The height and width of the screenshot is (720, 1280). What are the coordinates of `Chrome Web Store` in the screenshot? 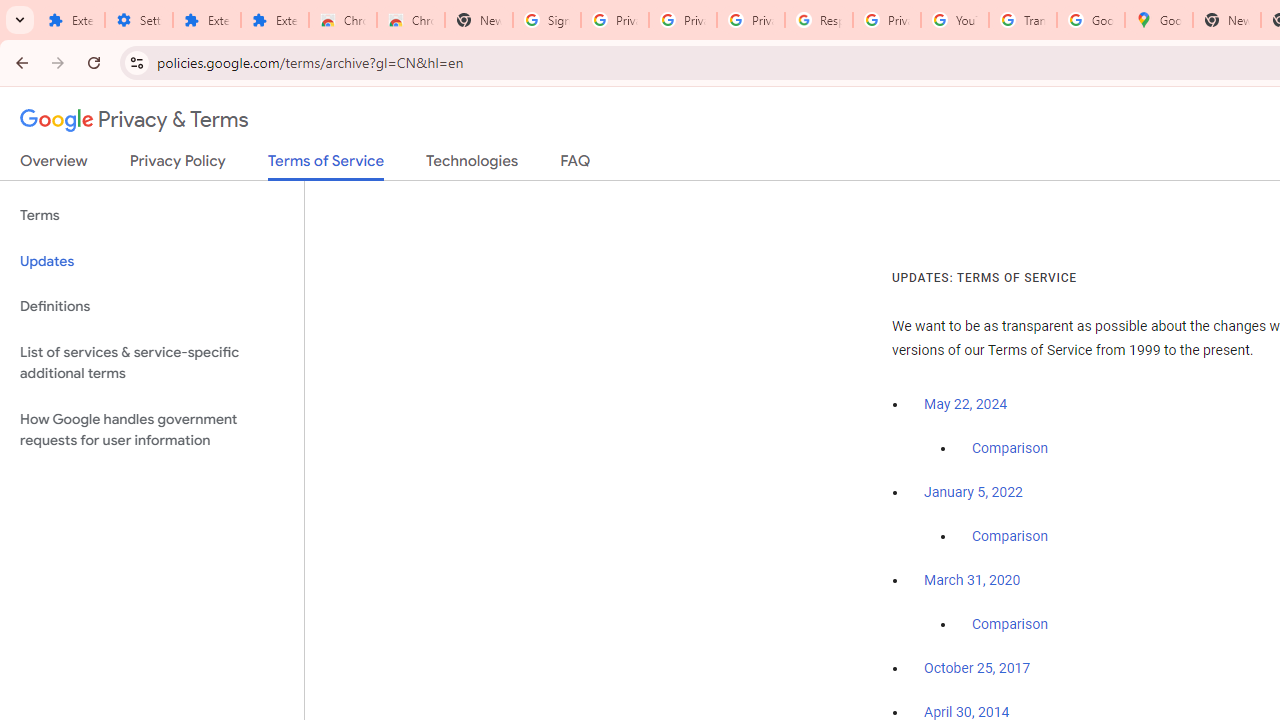 It's located at (342, 20).